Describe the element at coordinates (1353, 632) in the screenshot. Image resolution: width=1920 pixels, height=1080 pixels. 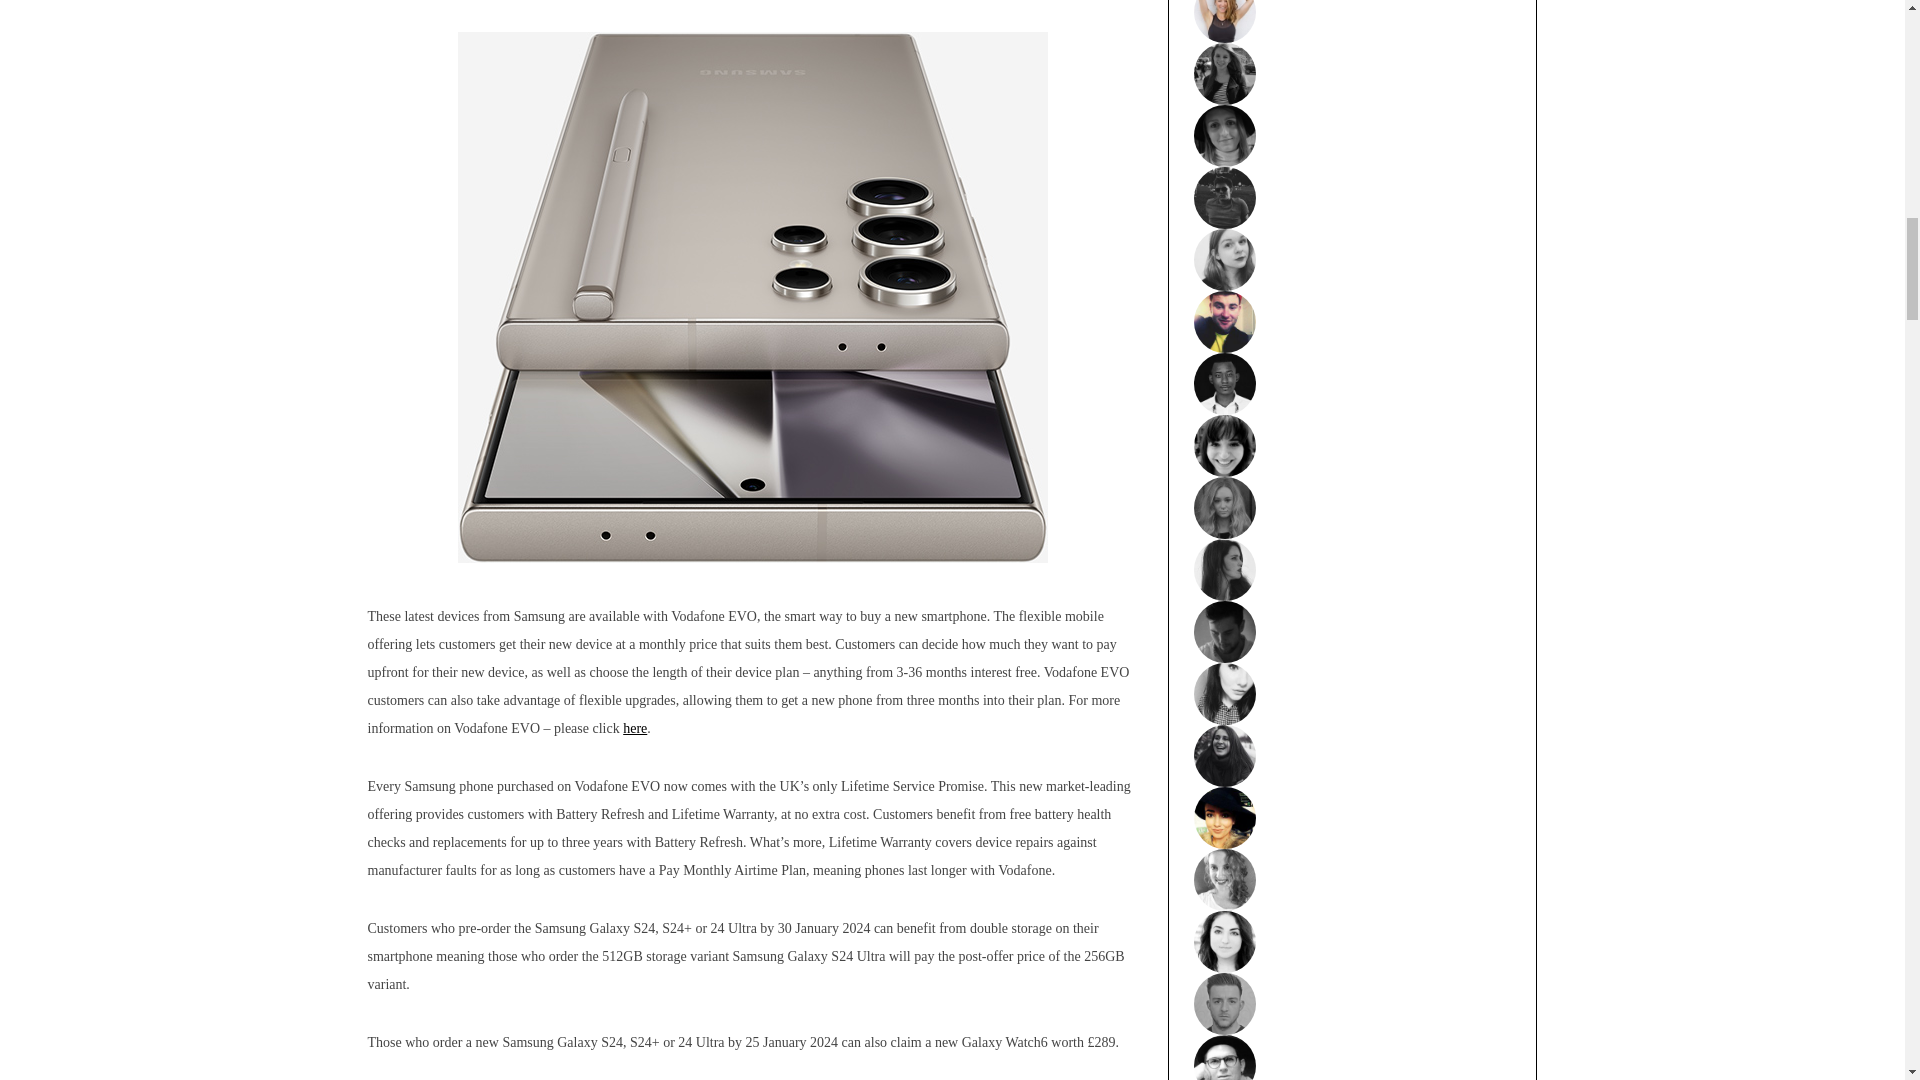
I see `Dan Kelly` at that location.